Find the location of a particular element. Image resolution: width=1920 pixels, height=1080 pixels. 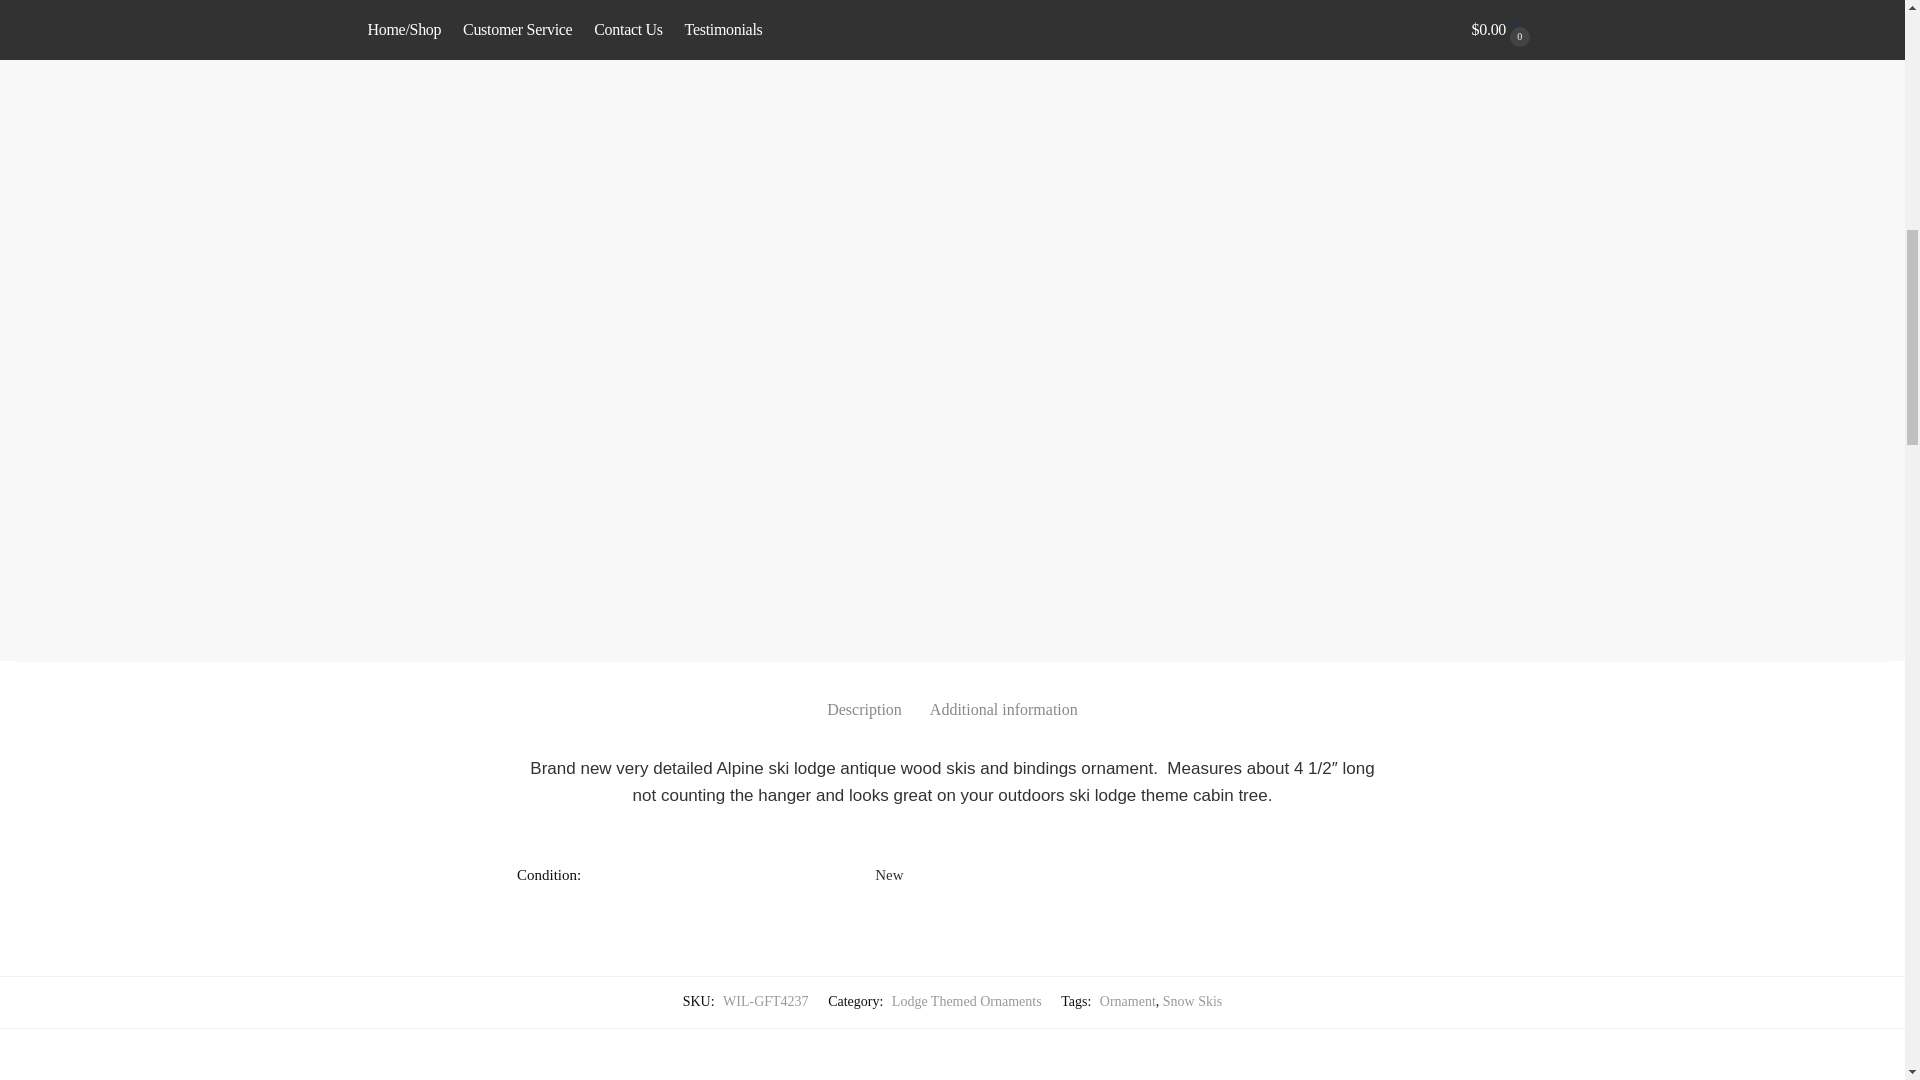

Description is located at coordinates (864, 693).